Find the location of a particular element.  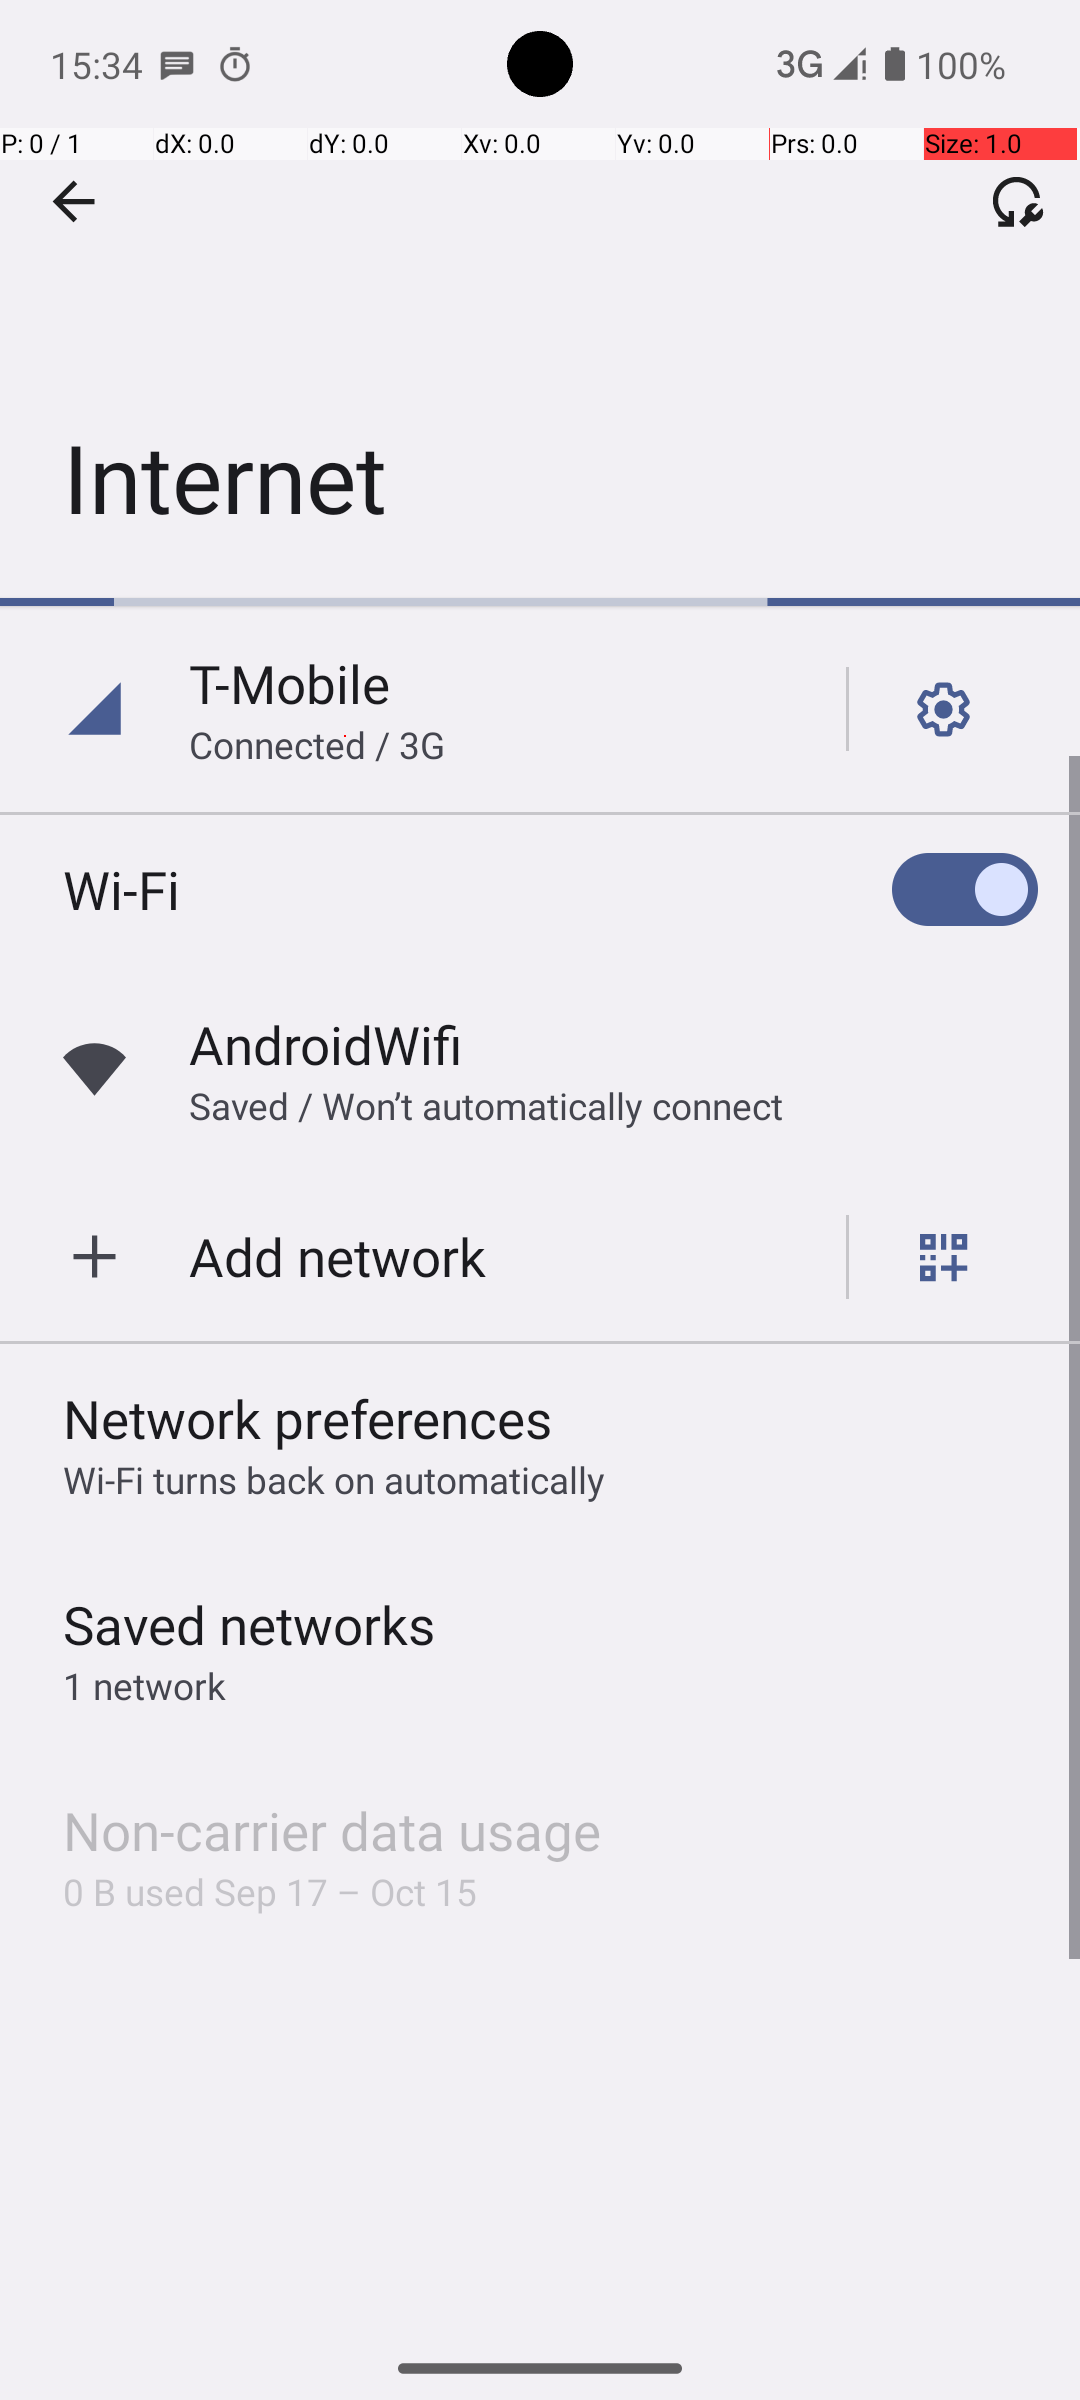

AndroidWifi is located at coordinates (326, 1044).